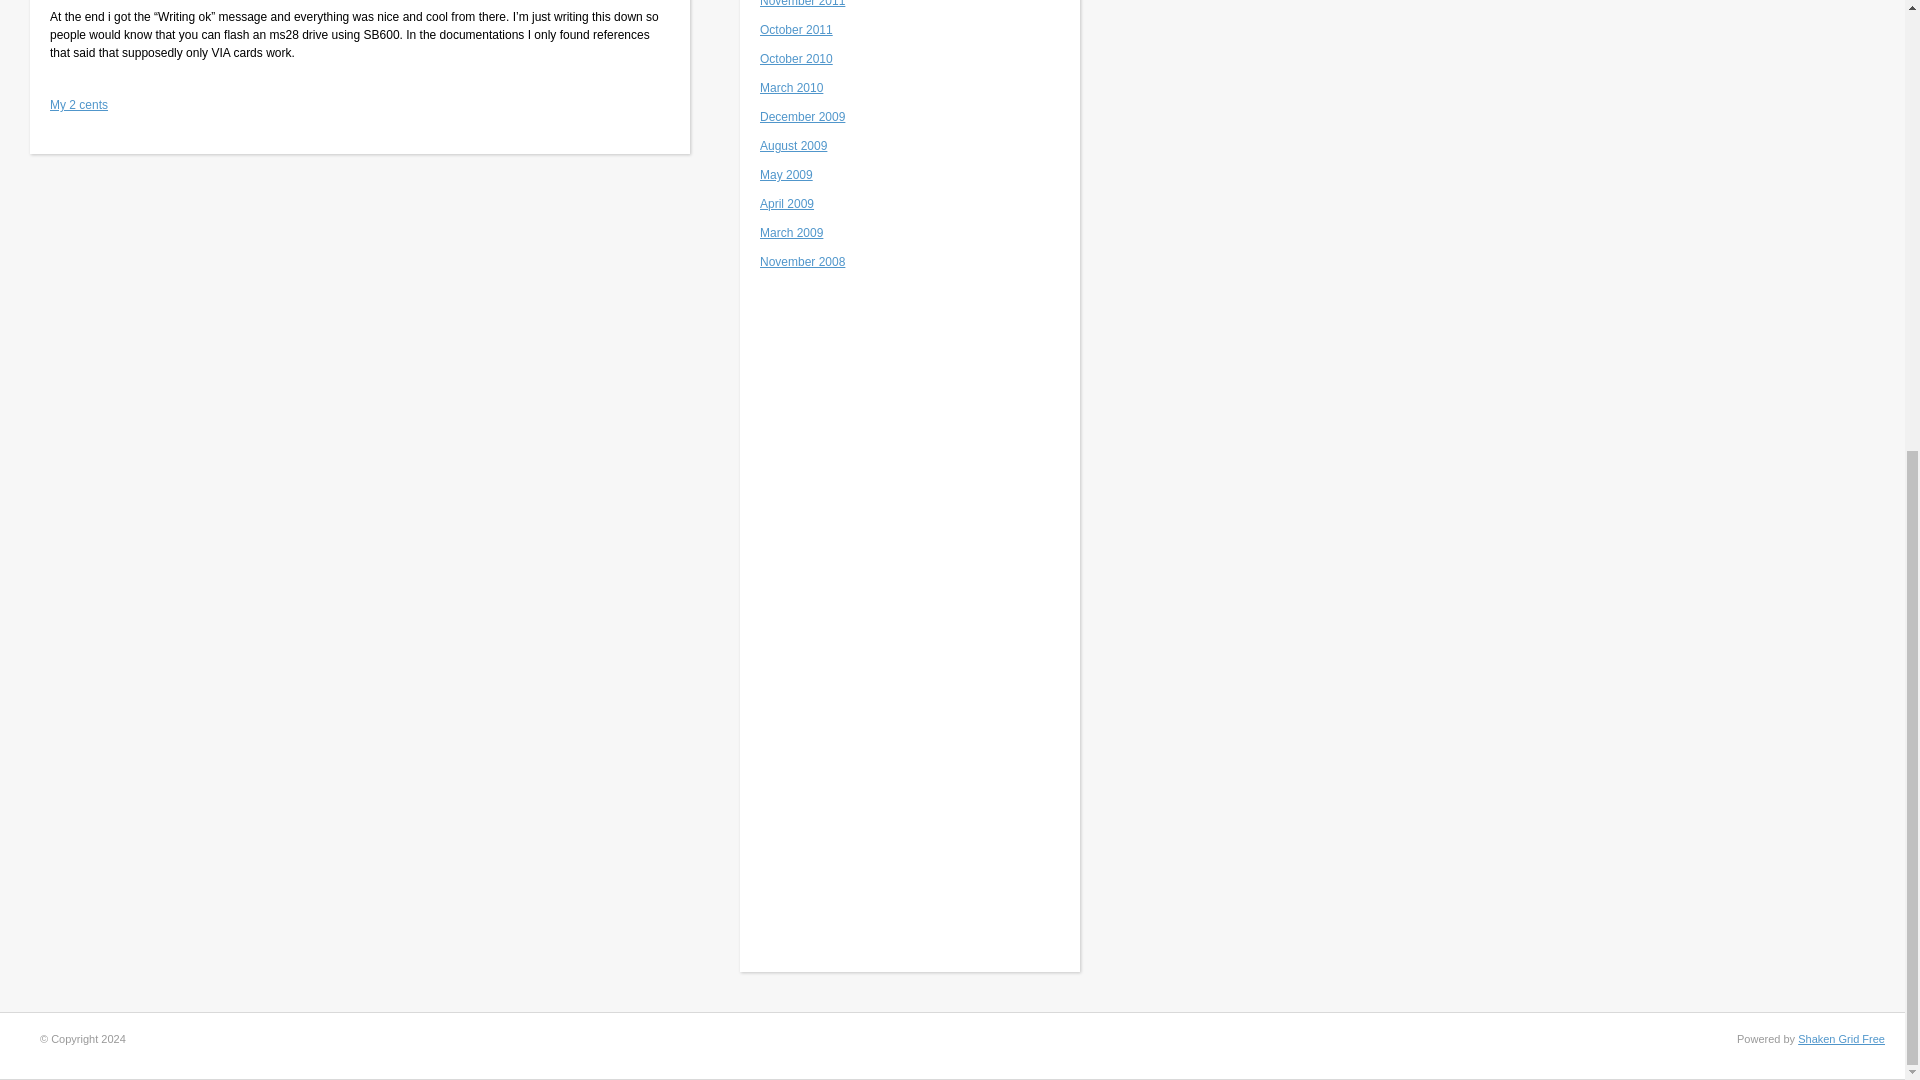 The width and height of the screenshot is (1920, 1080). Describe the element at coordinates (792, 232) in the screenshot. I see `March 2009` at that location.